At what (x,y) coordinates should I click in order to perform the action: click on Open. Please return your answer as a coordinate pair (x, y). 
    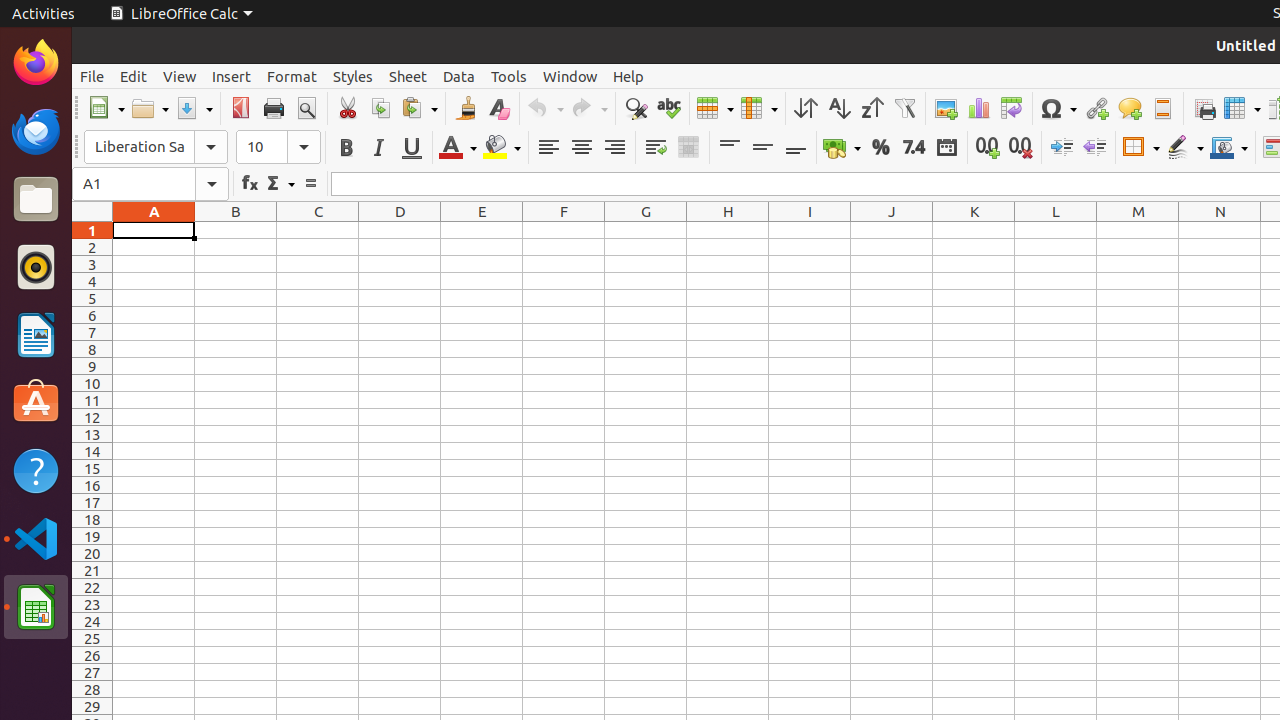
    Looking at the image, I should click on (150, 108).